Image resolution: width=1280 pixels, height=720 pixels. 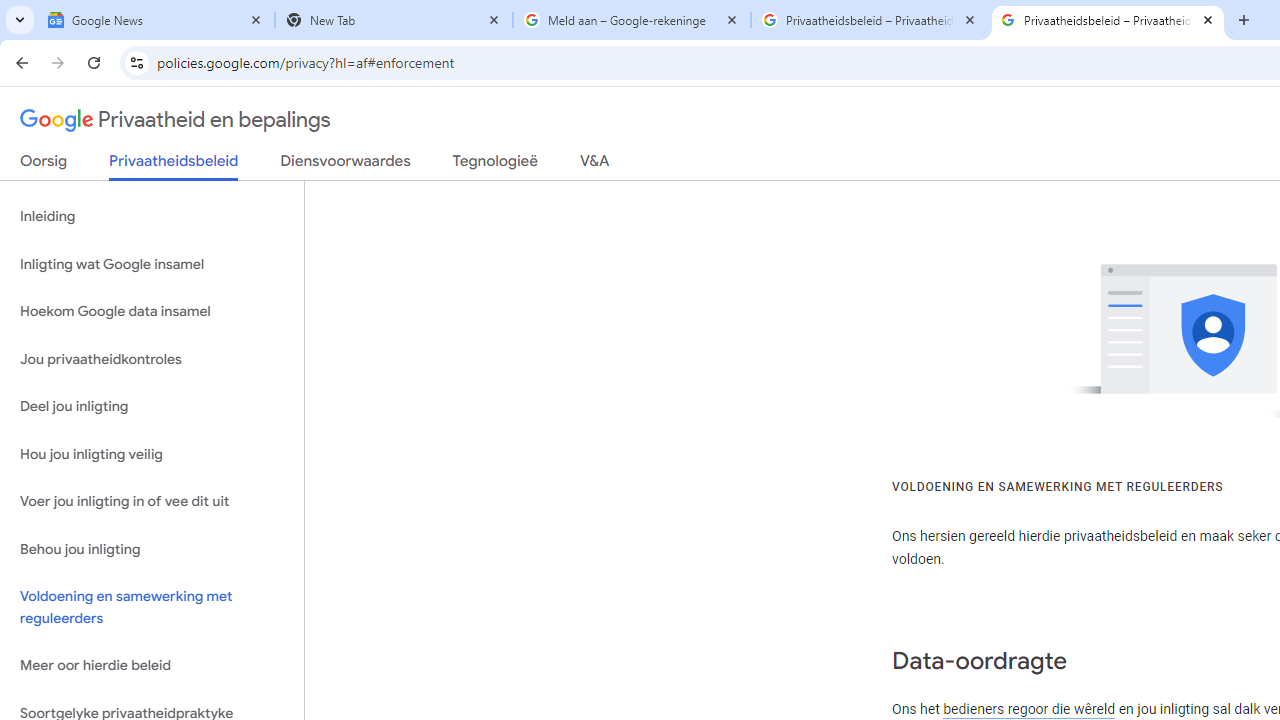 I want to click on V&A, so click(x=594, y=165).